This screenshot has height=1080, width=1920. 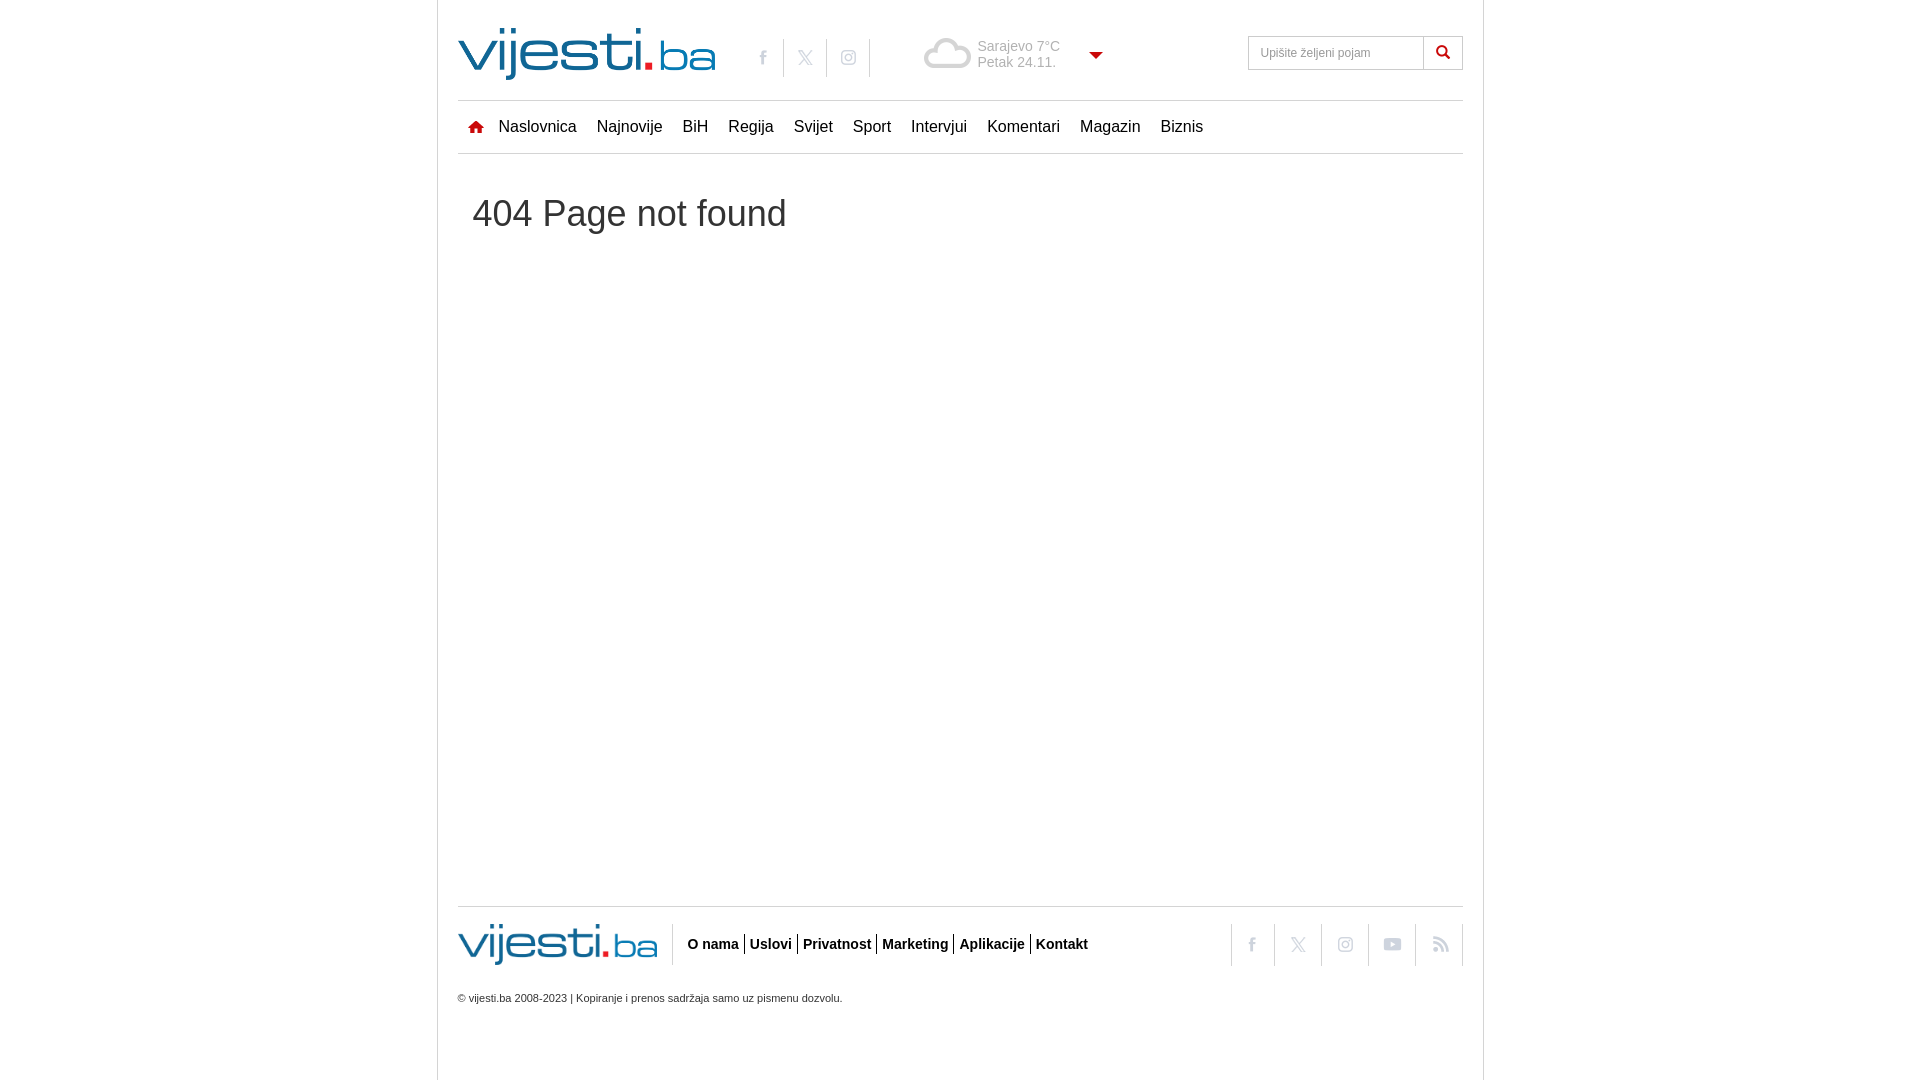 What do you see at coordinates (992, 944) in the screenshot?
I see `Aplikacije` at bounding box center [992, 944].